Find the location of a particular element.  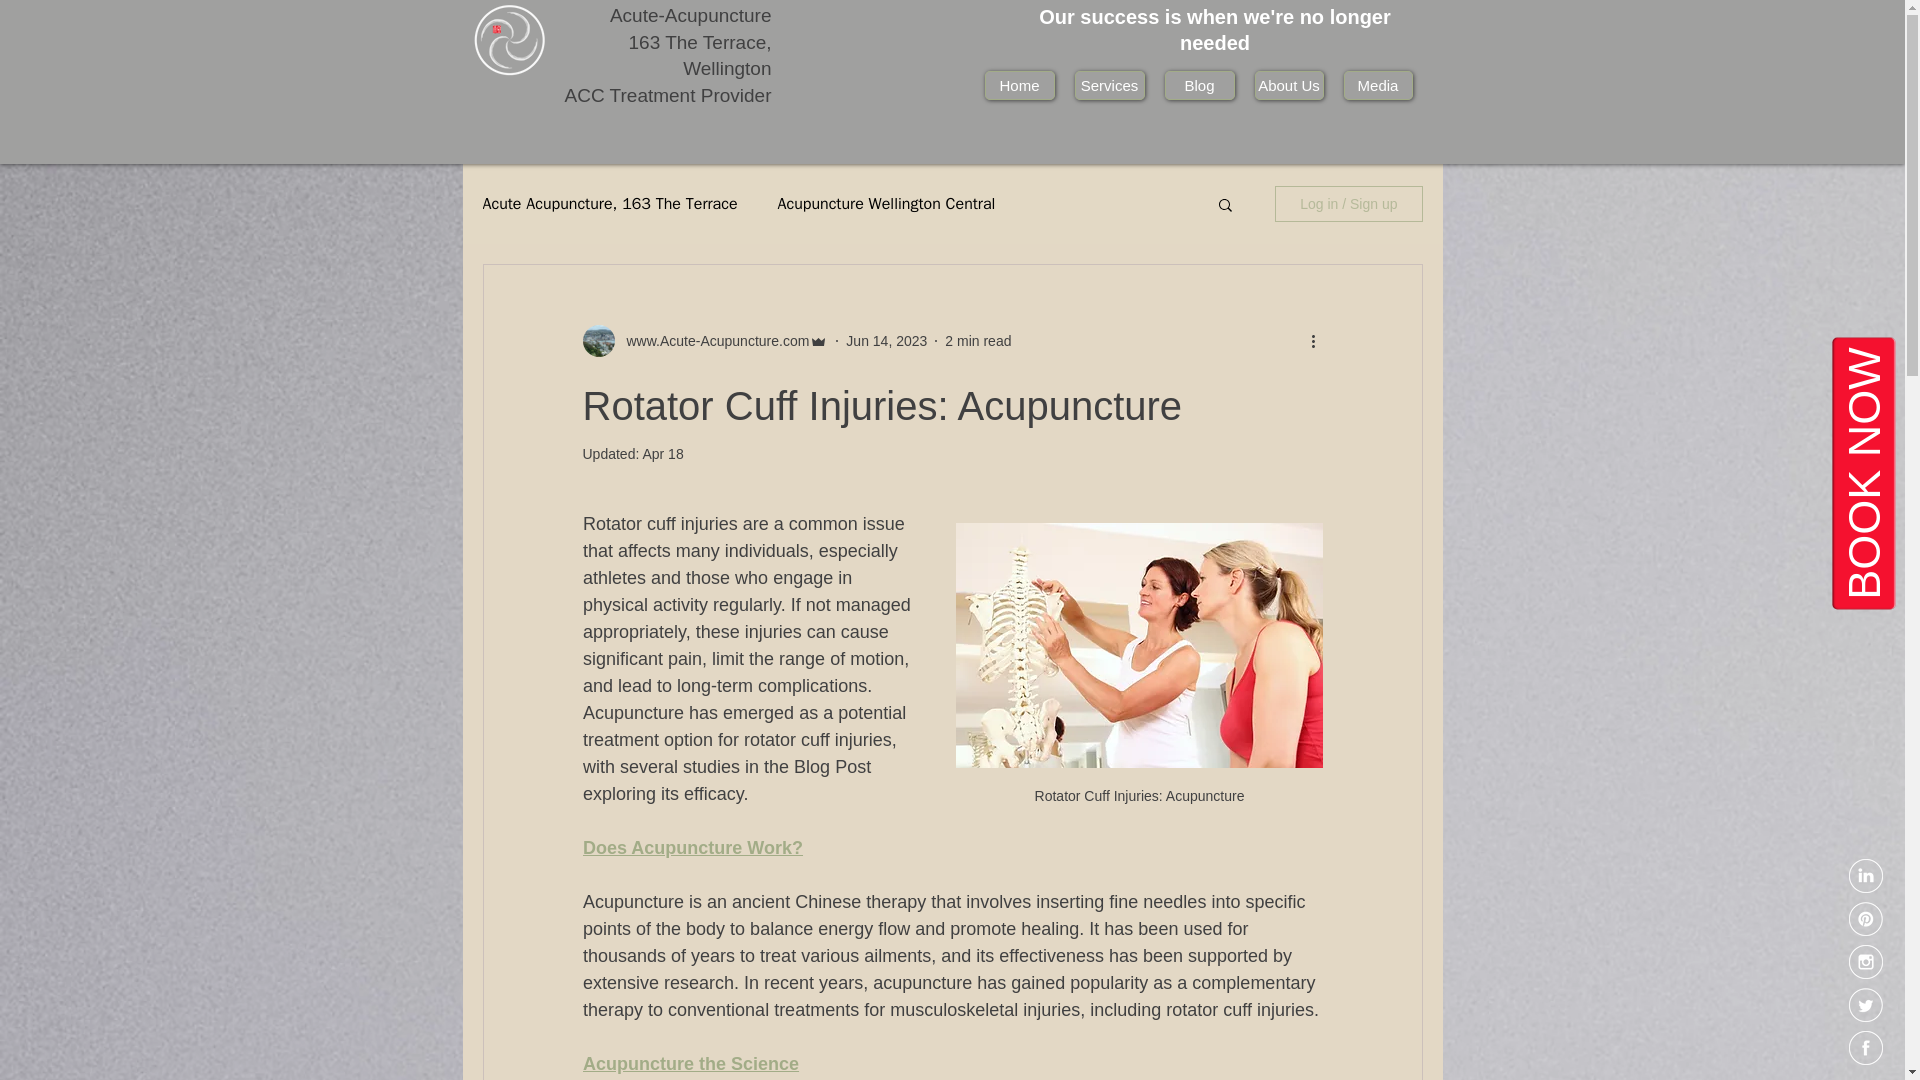

163 The Terrace, Wellington is located at coordinates (700, 56).